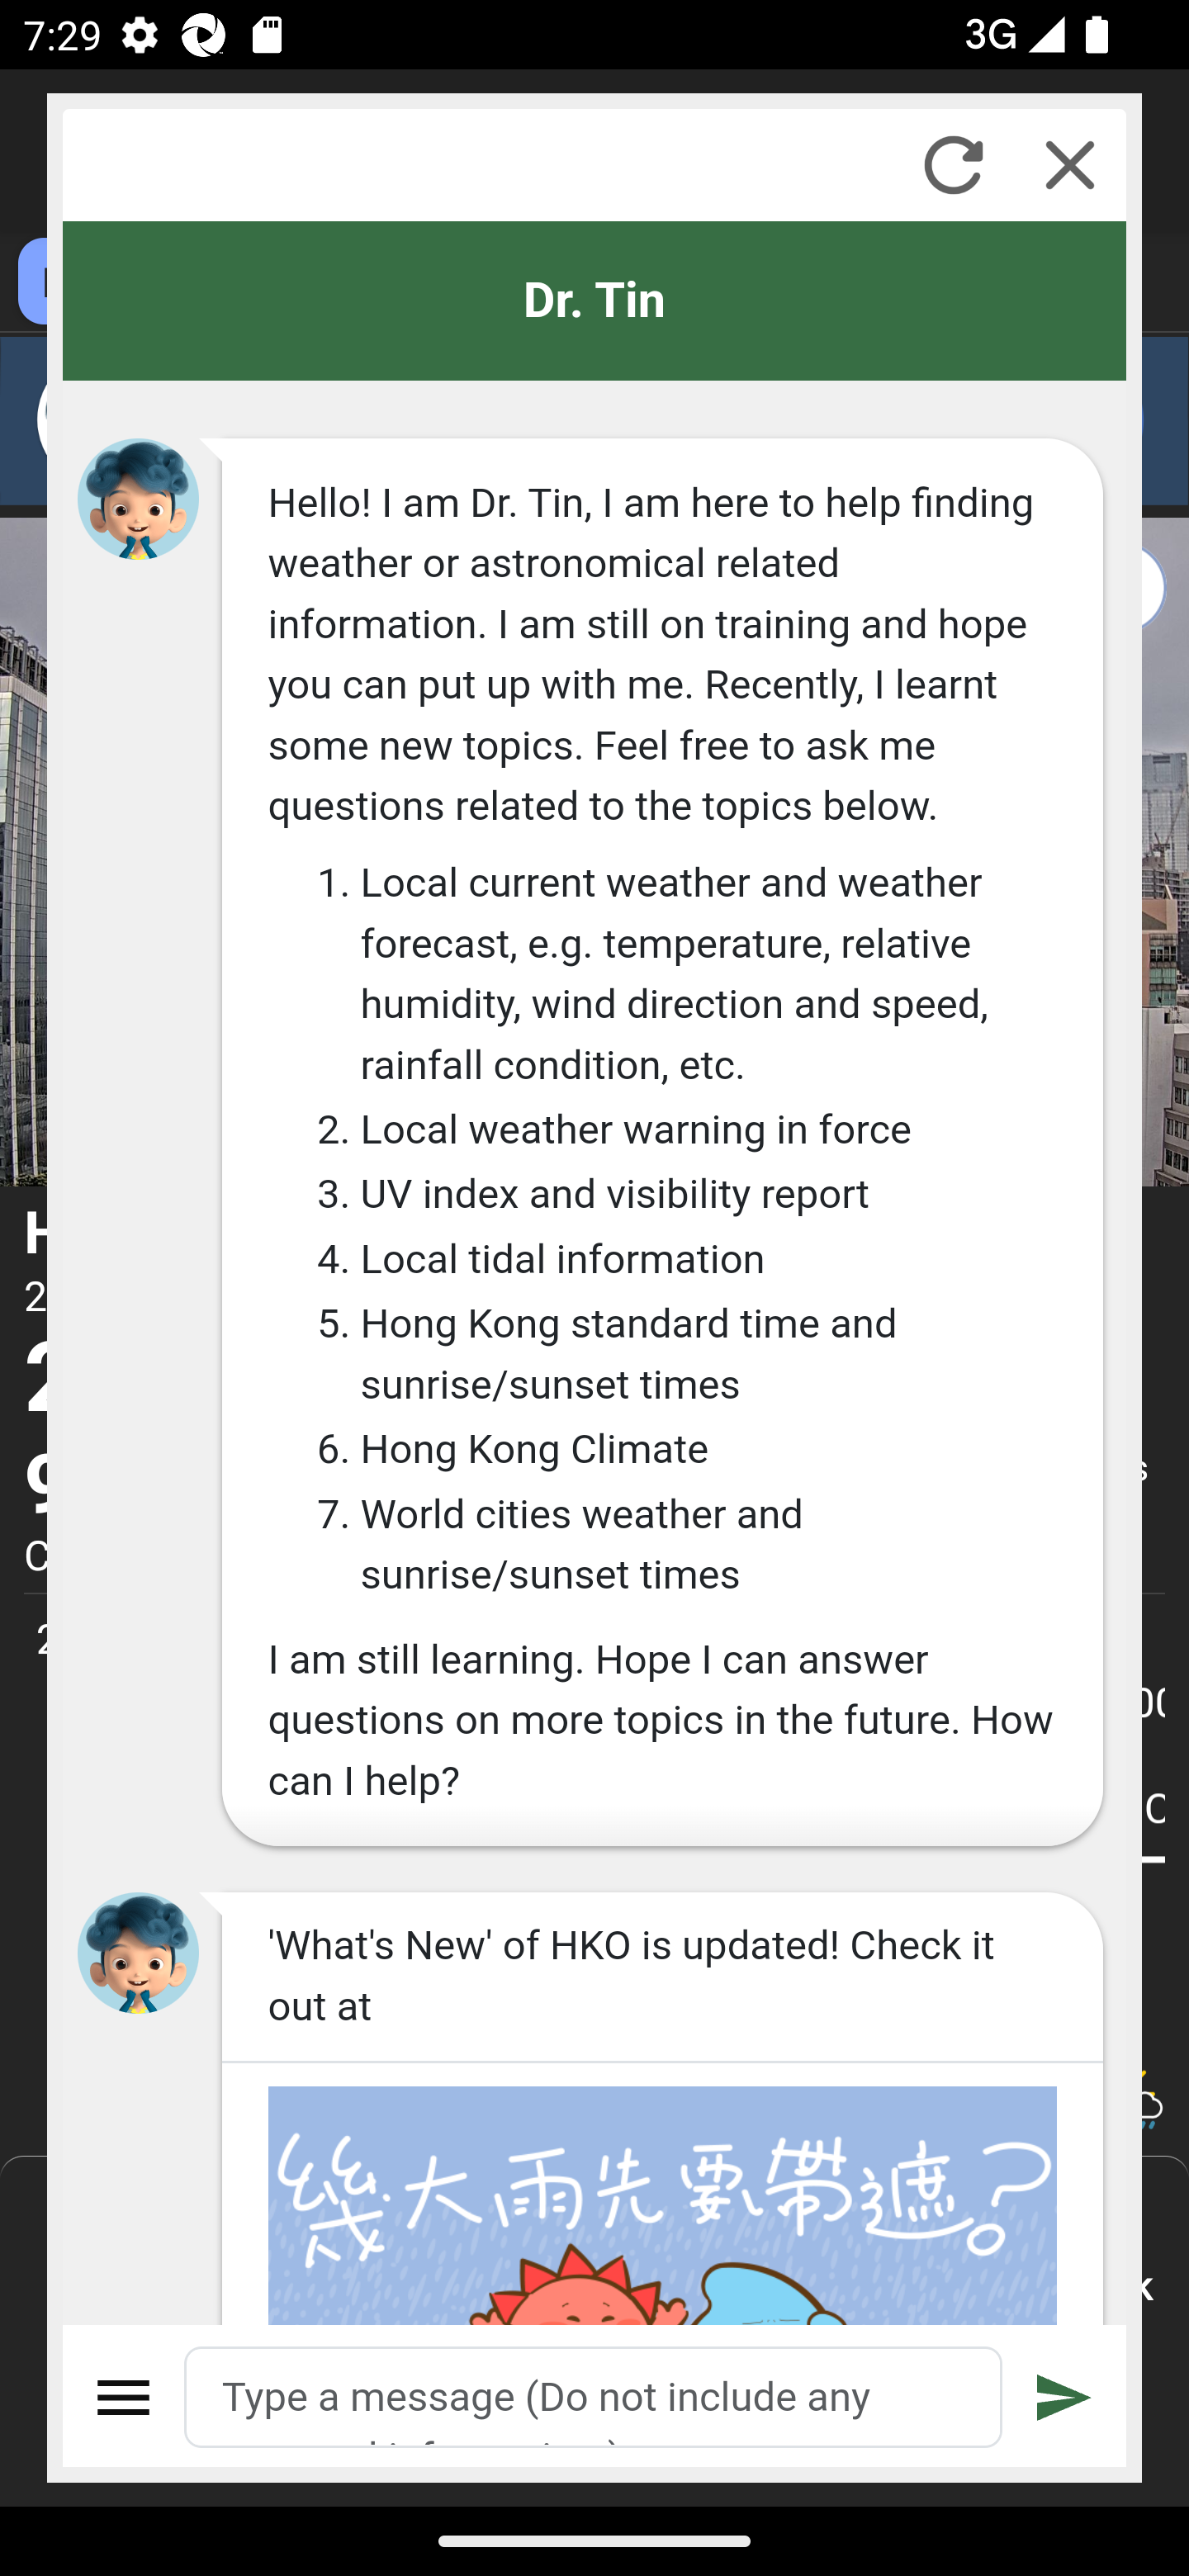  I want to click on Close, so click(1070, 164).